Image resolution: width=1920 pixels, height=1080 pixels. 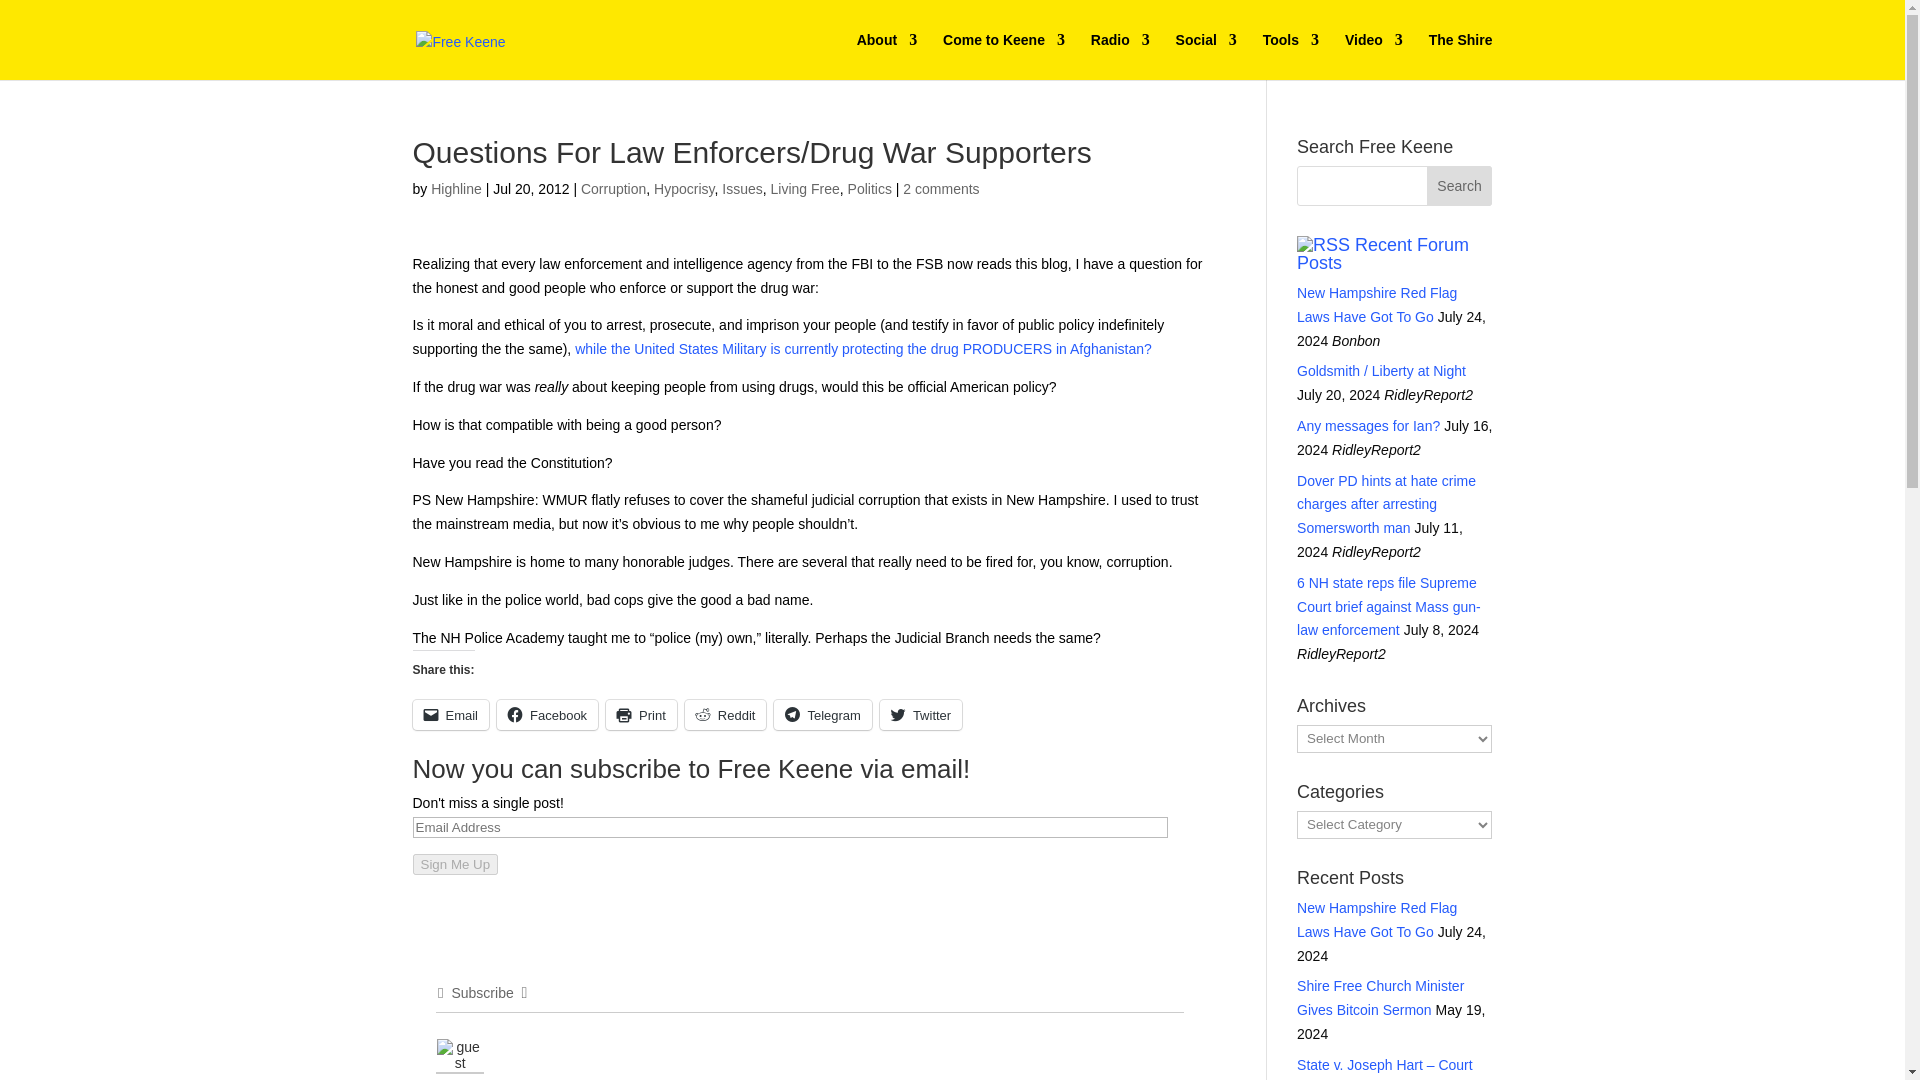 What do you see at coordinates (1460, 186) in the screenshot?
I see `Search` at bounding box center [1460, 186].